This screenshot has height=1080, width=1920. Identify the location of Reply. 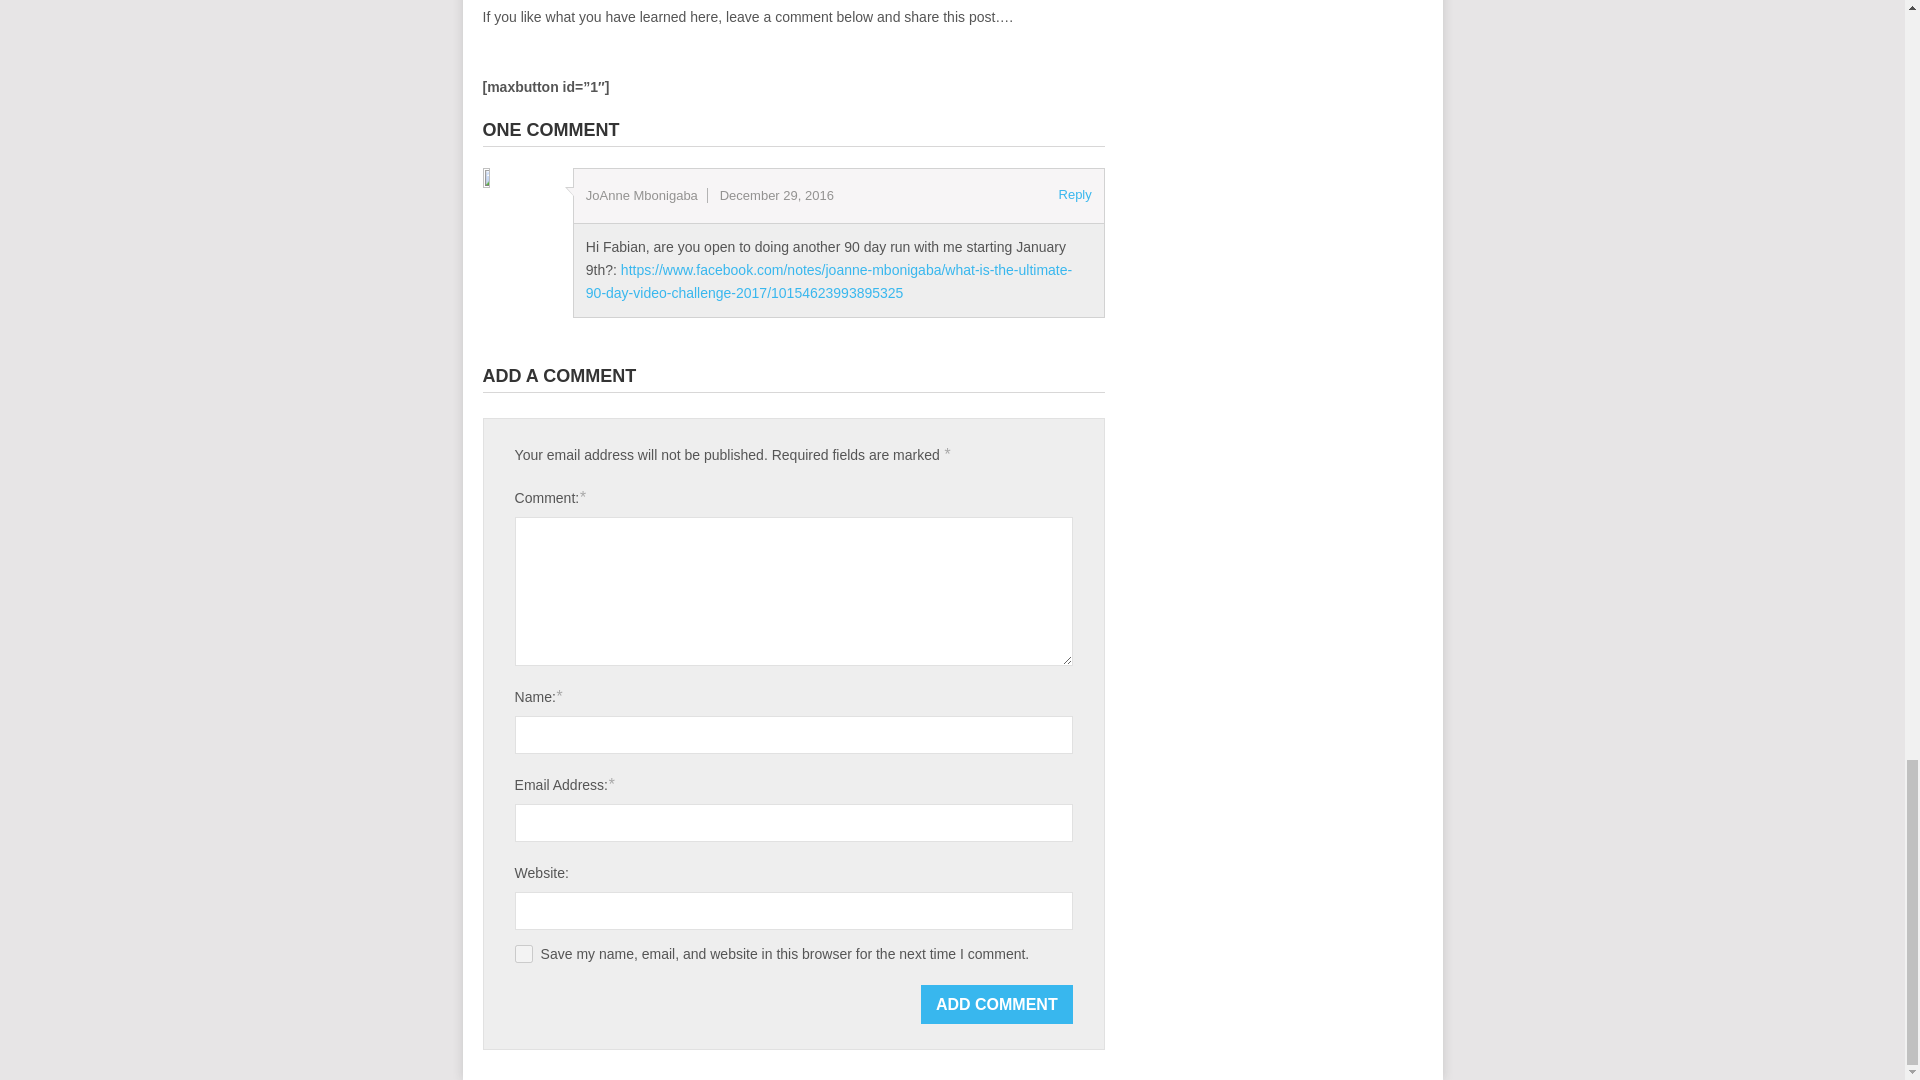
(1076, 194).